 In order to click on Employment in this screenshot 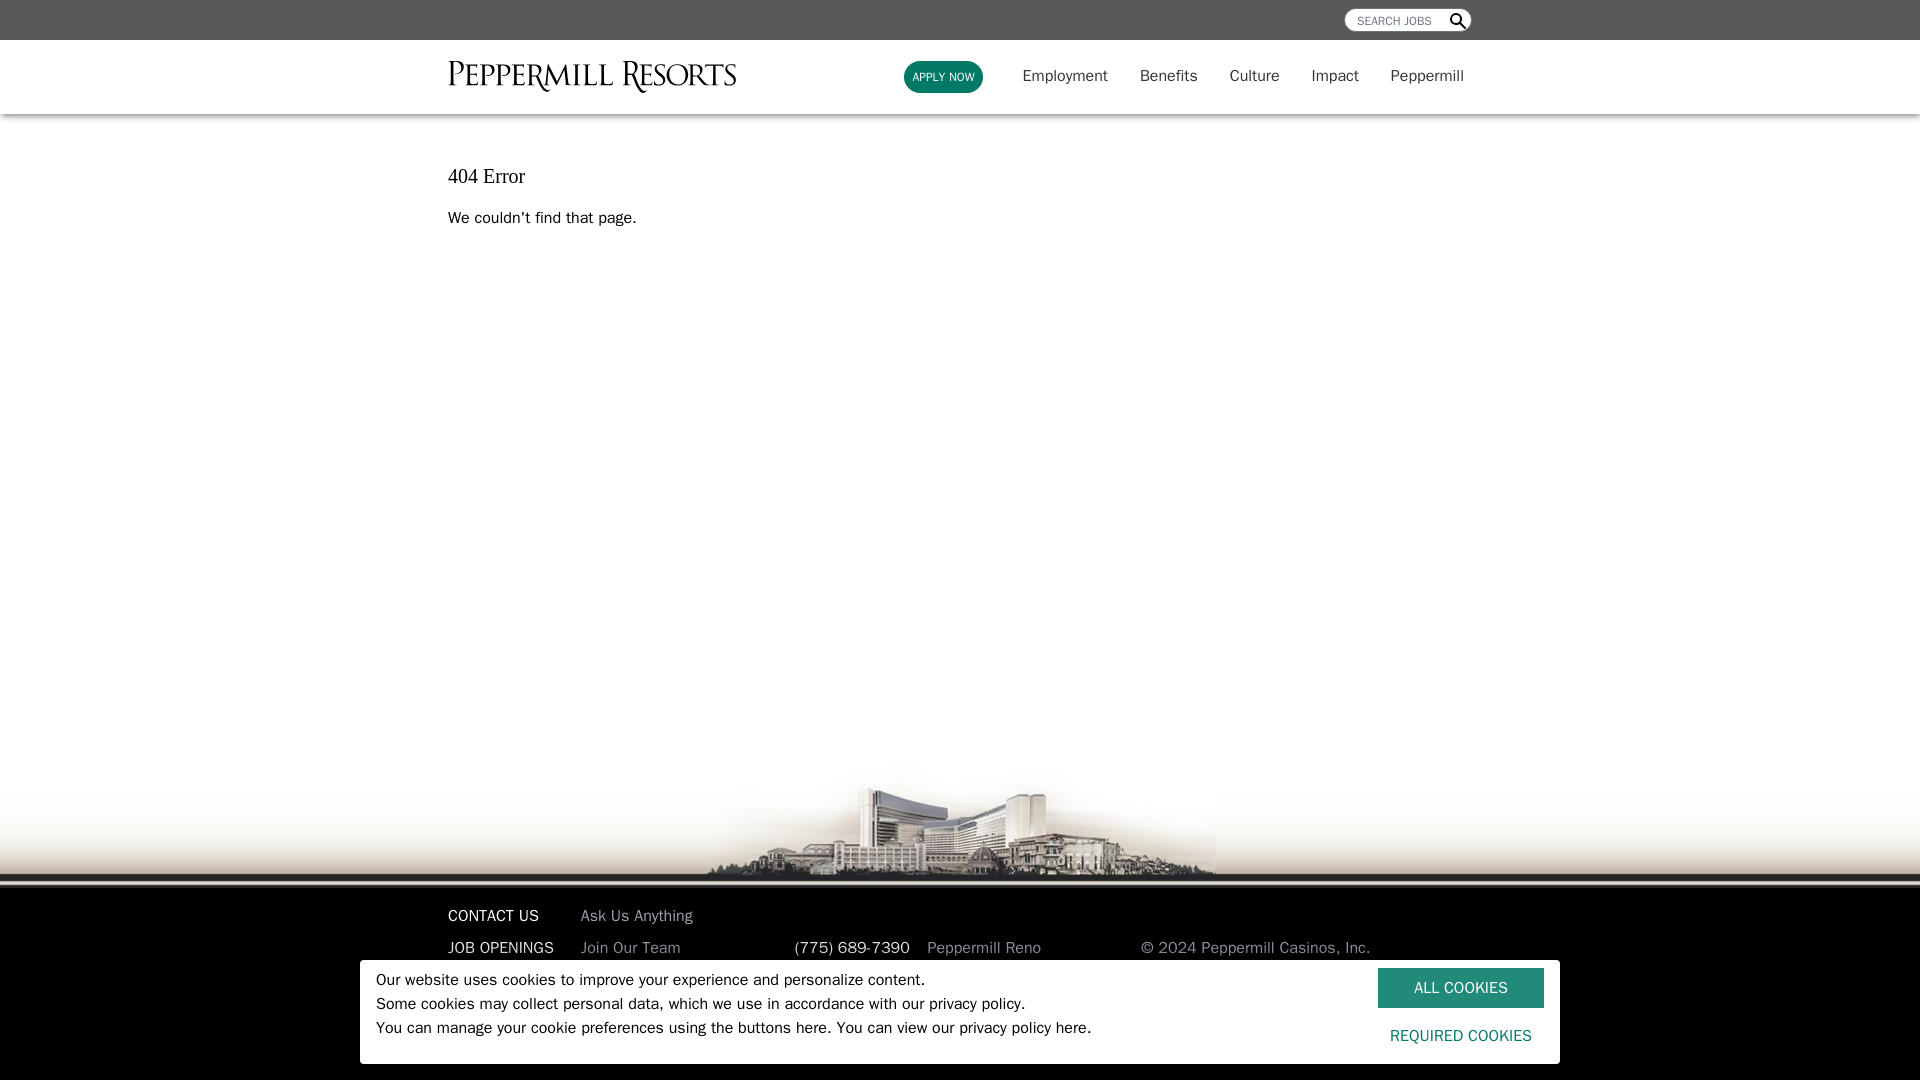, I will do `click(1065, 75)`.